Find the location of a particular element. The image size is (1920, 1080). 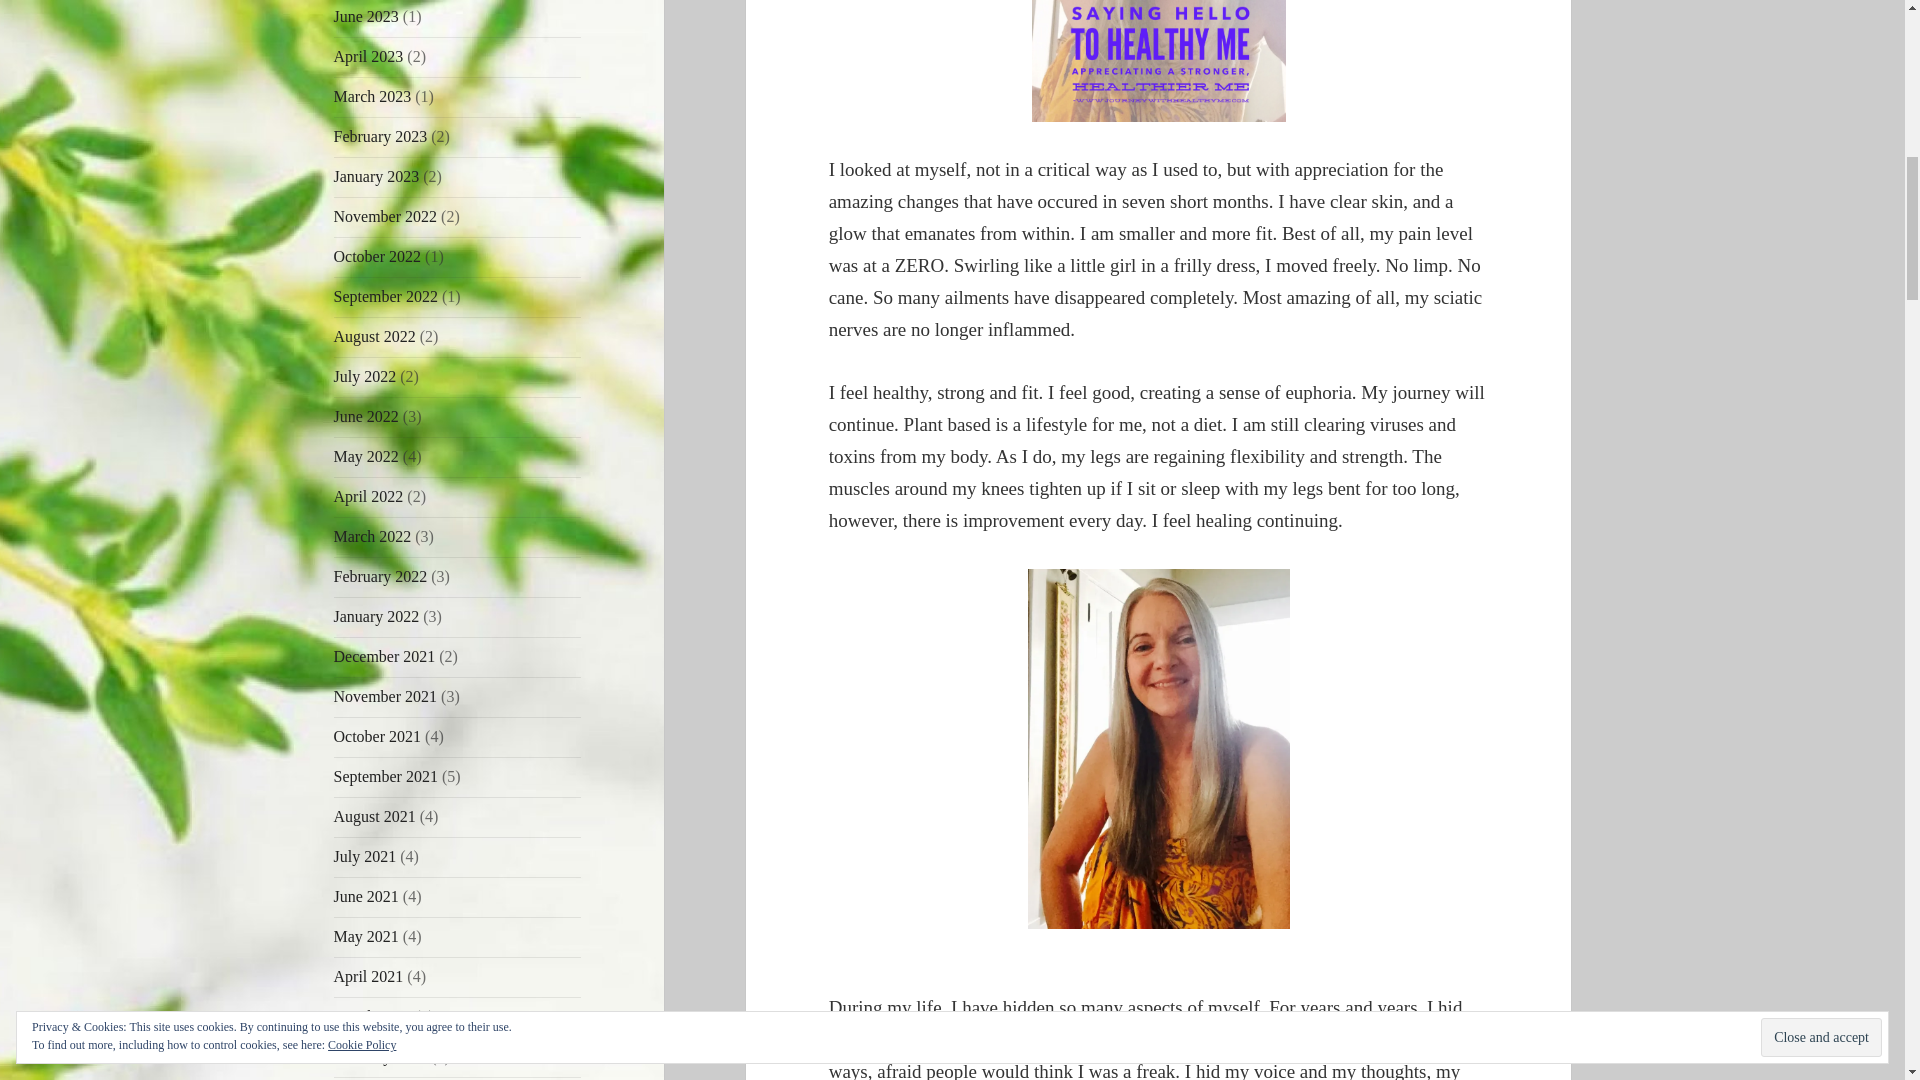

February 2023 is located at coordinates (381, 136).